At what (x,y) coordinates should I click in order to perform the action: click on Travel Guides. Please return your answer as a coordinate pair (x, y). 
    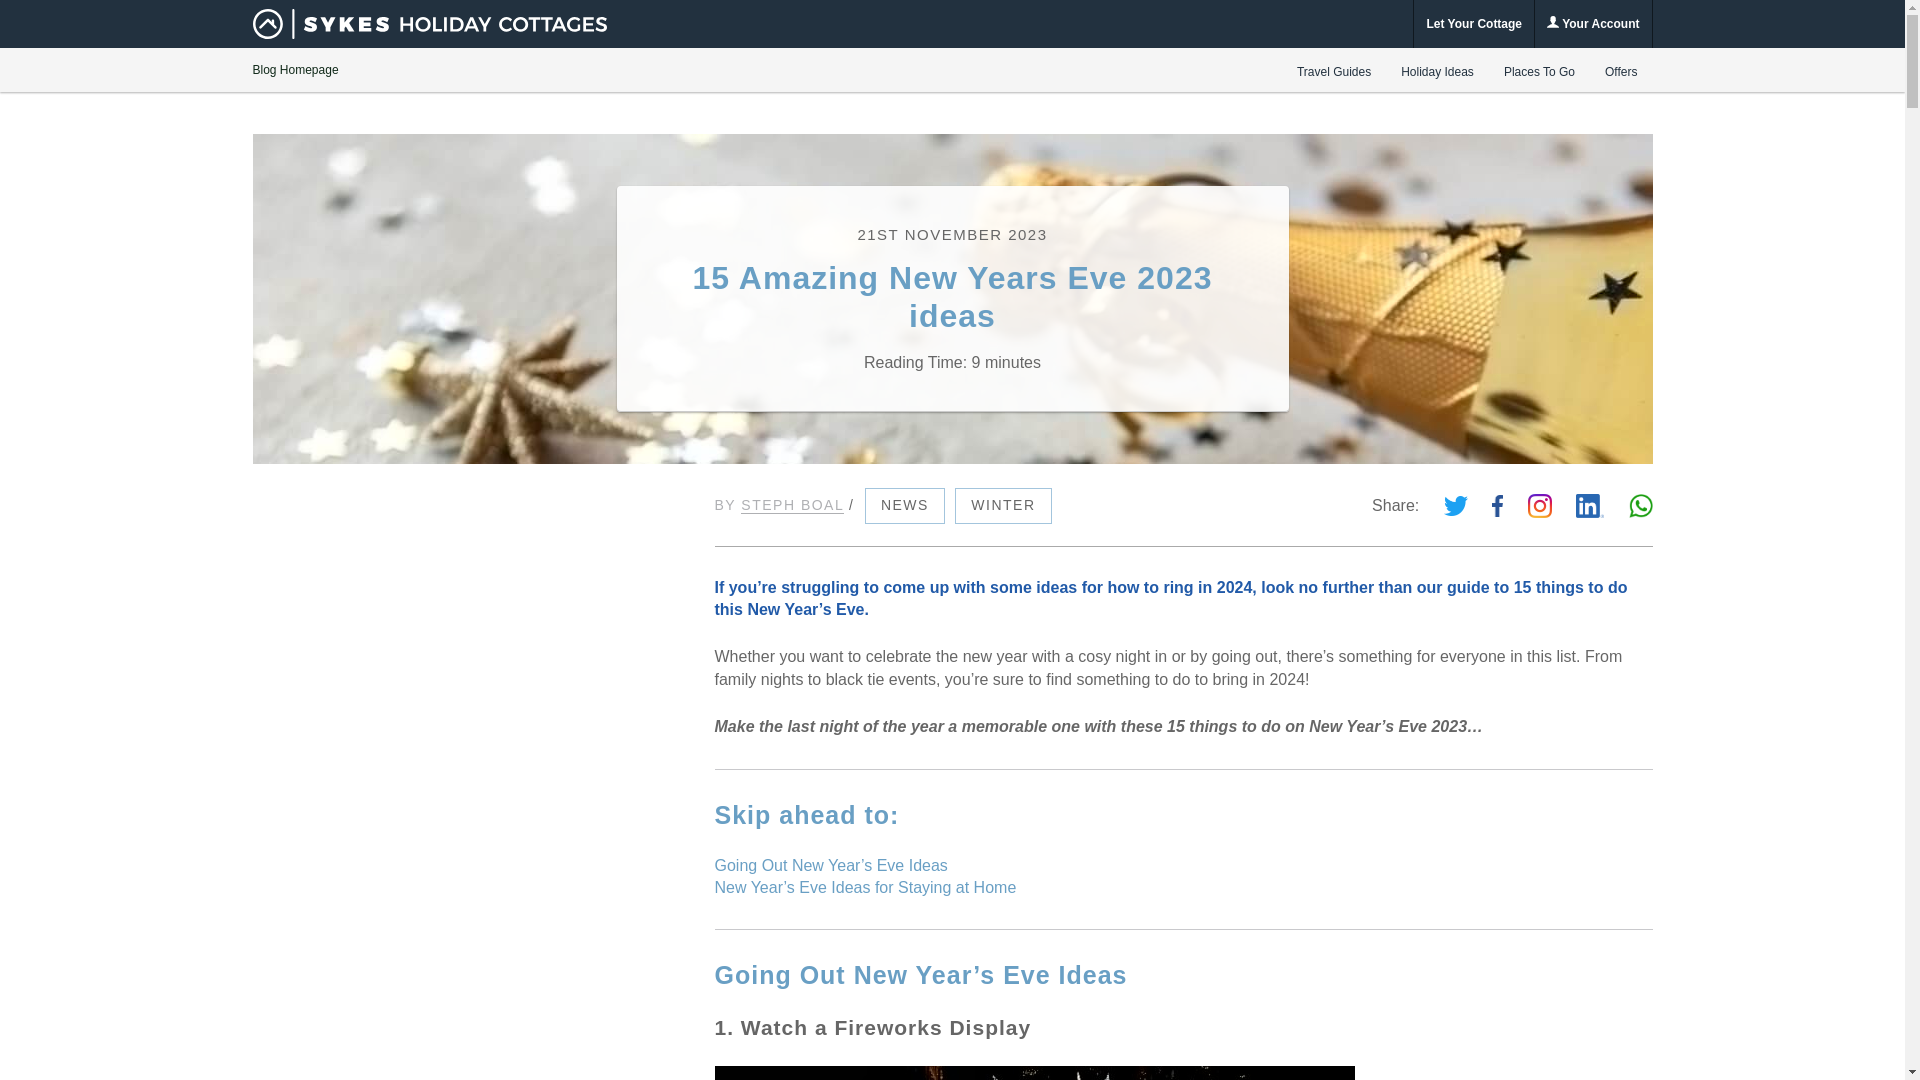
    Looking at the image, I should click on (1334, 71).